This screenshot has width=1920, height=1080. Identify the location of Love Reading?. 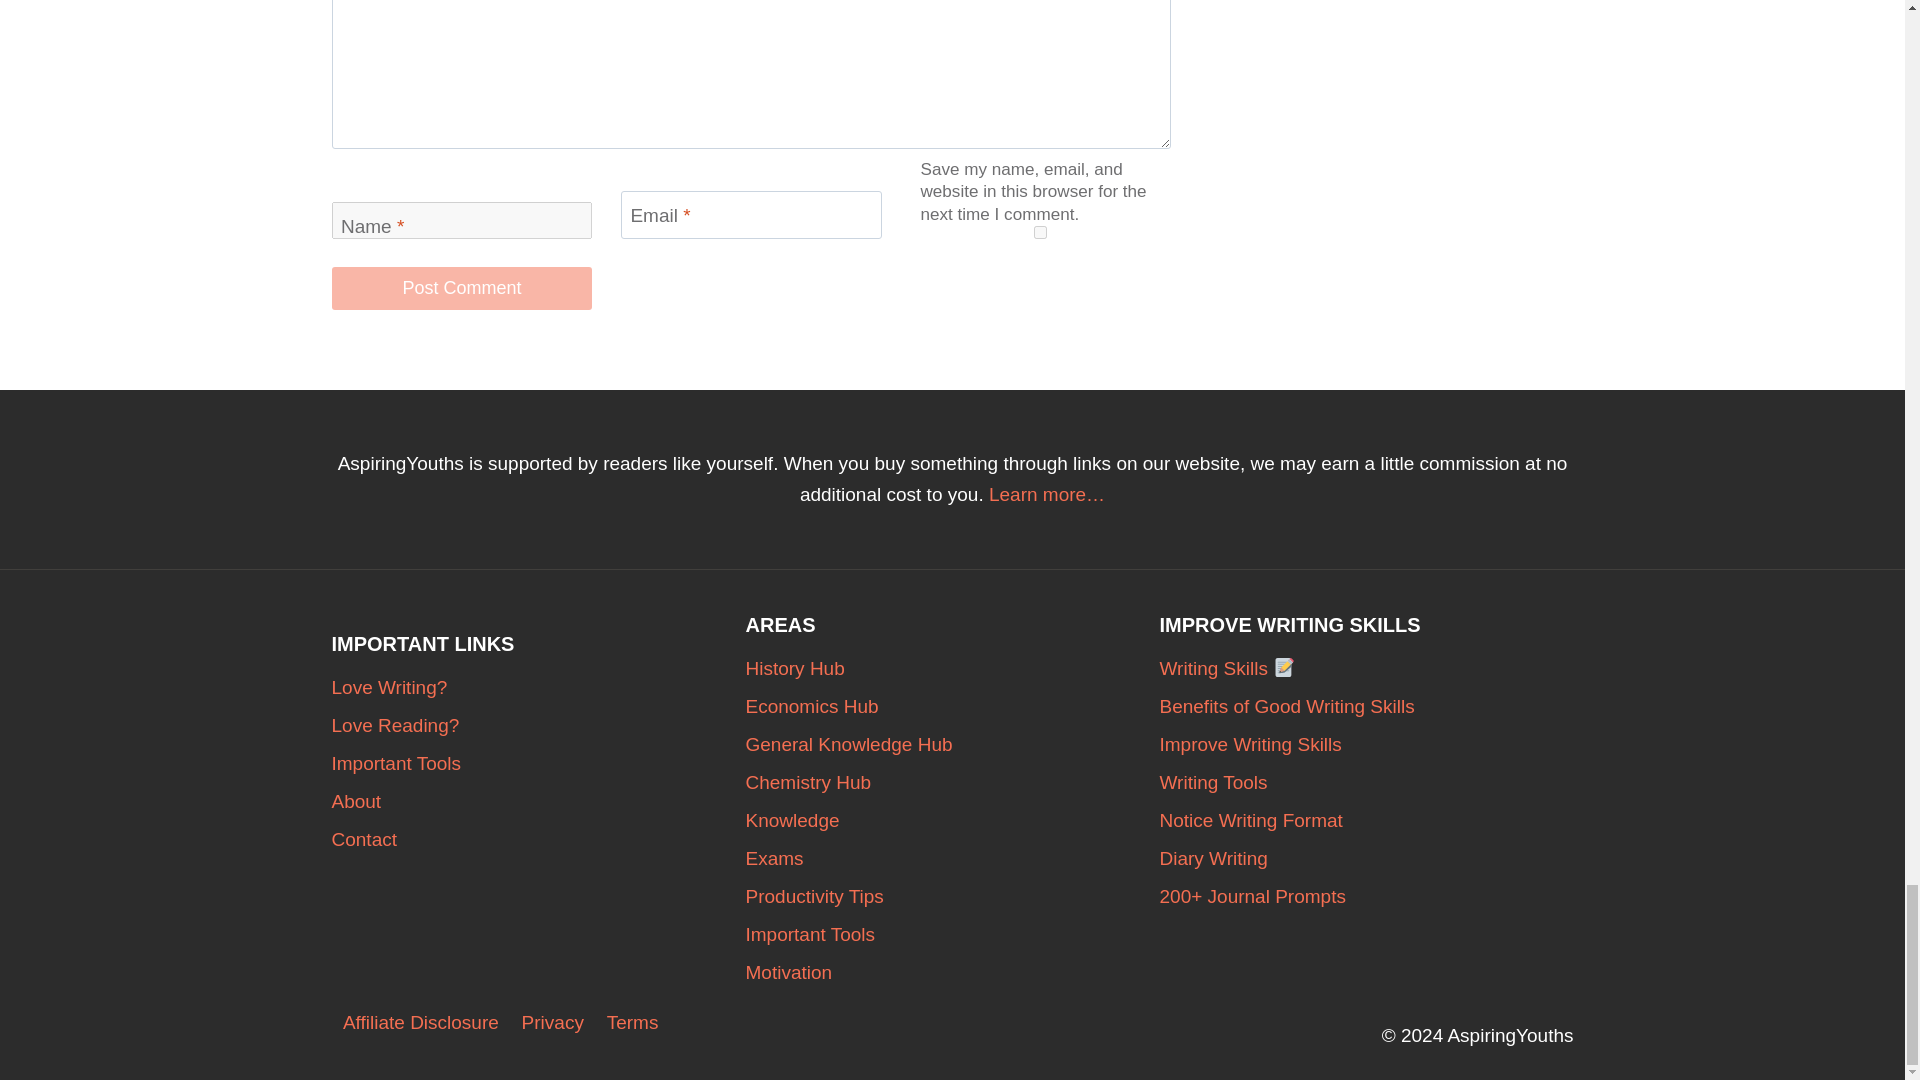
(539, 726).